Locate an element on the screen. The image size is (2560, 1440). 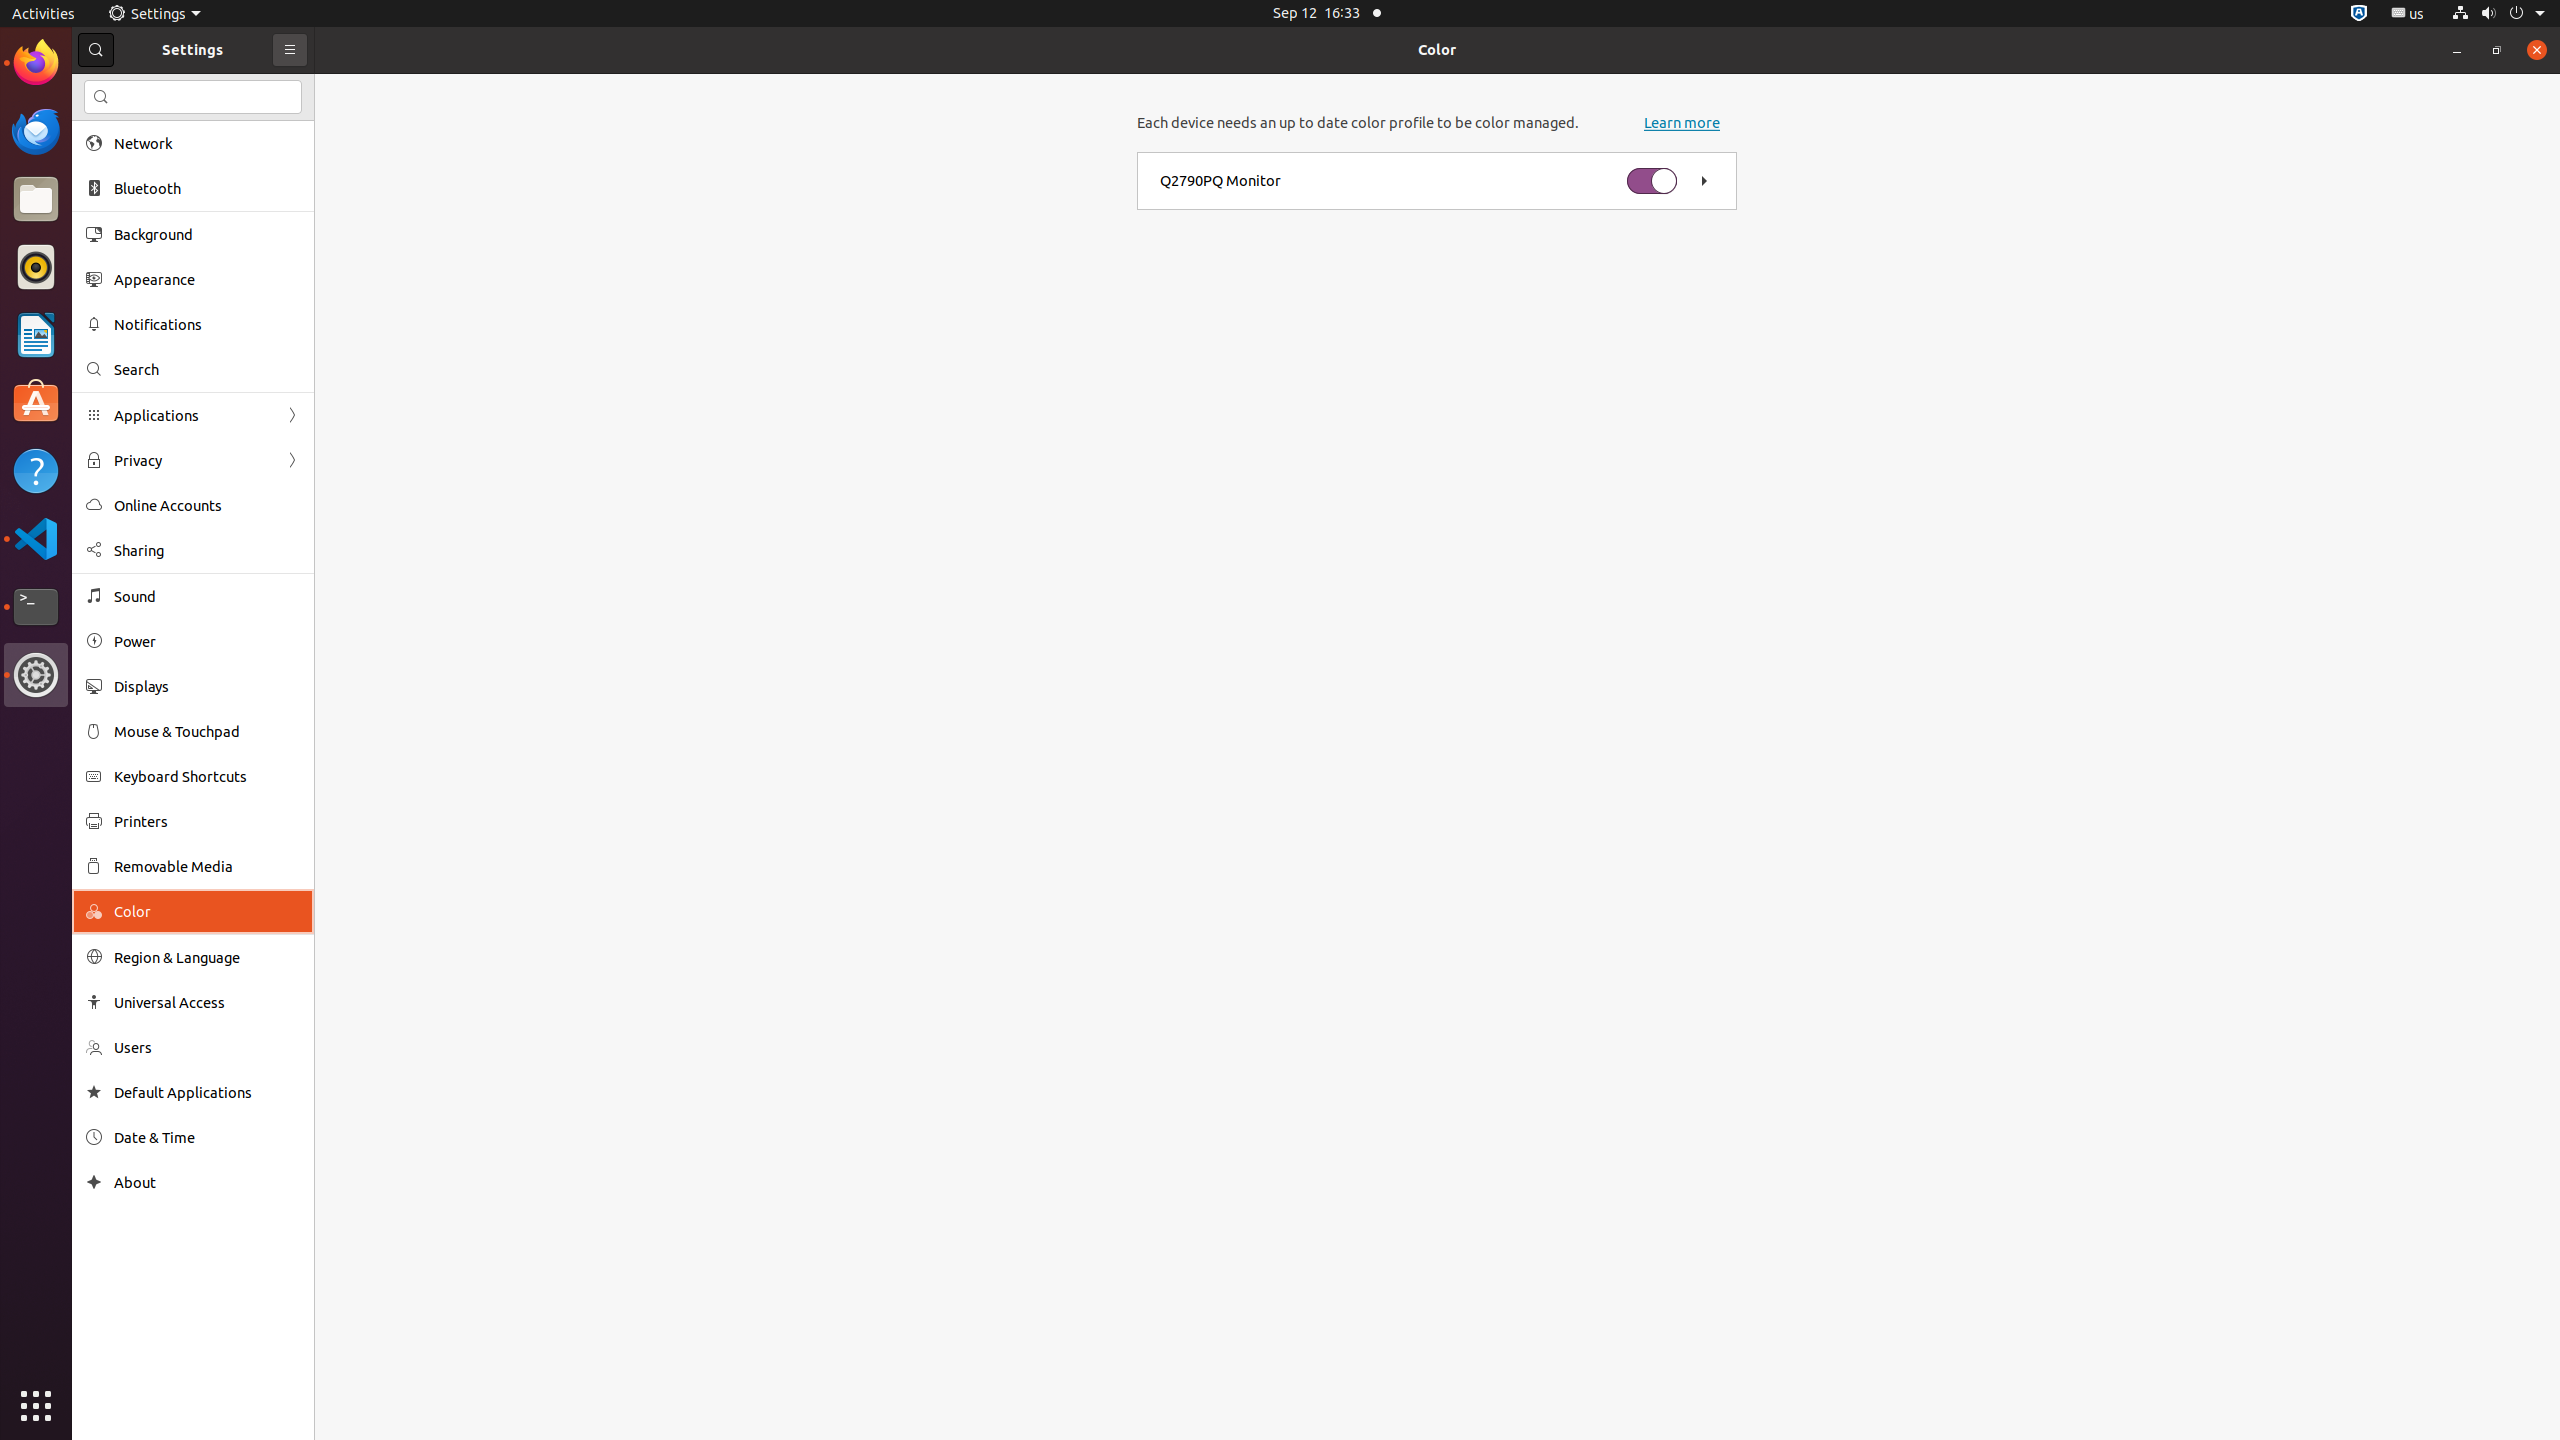
Date & Time is located at coordinates (207, 1138).